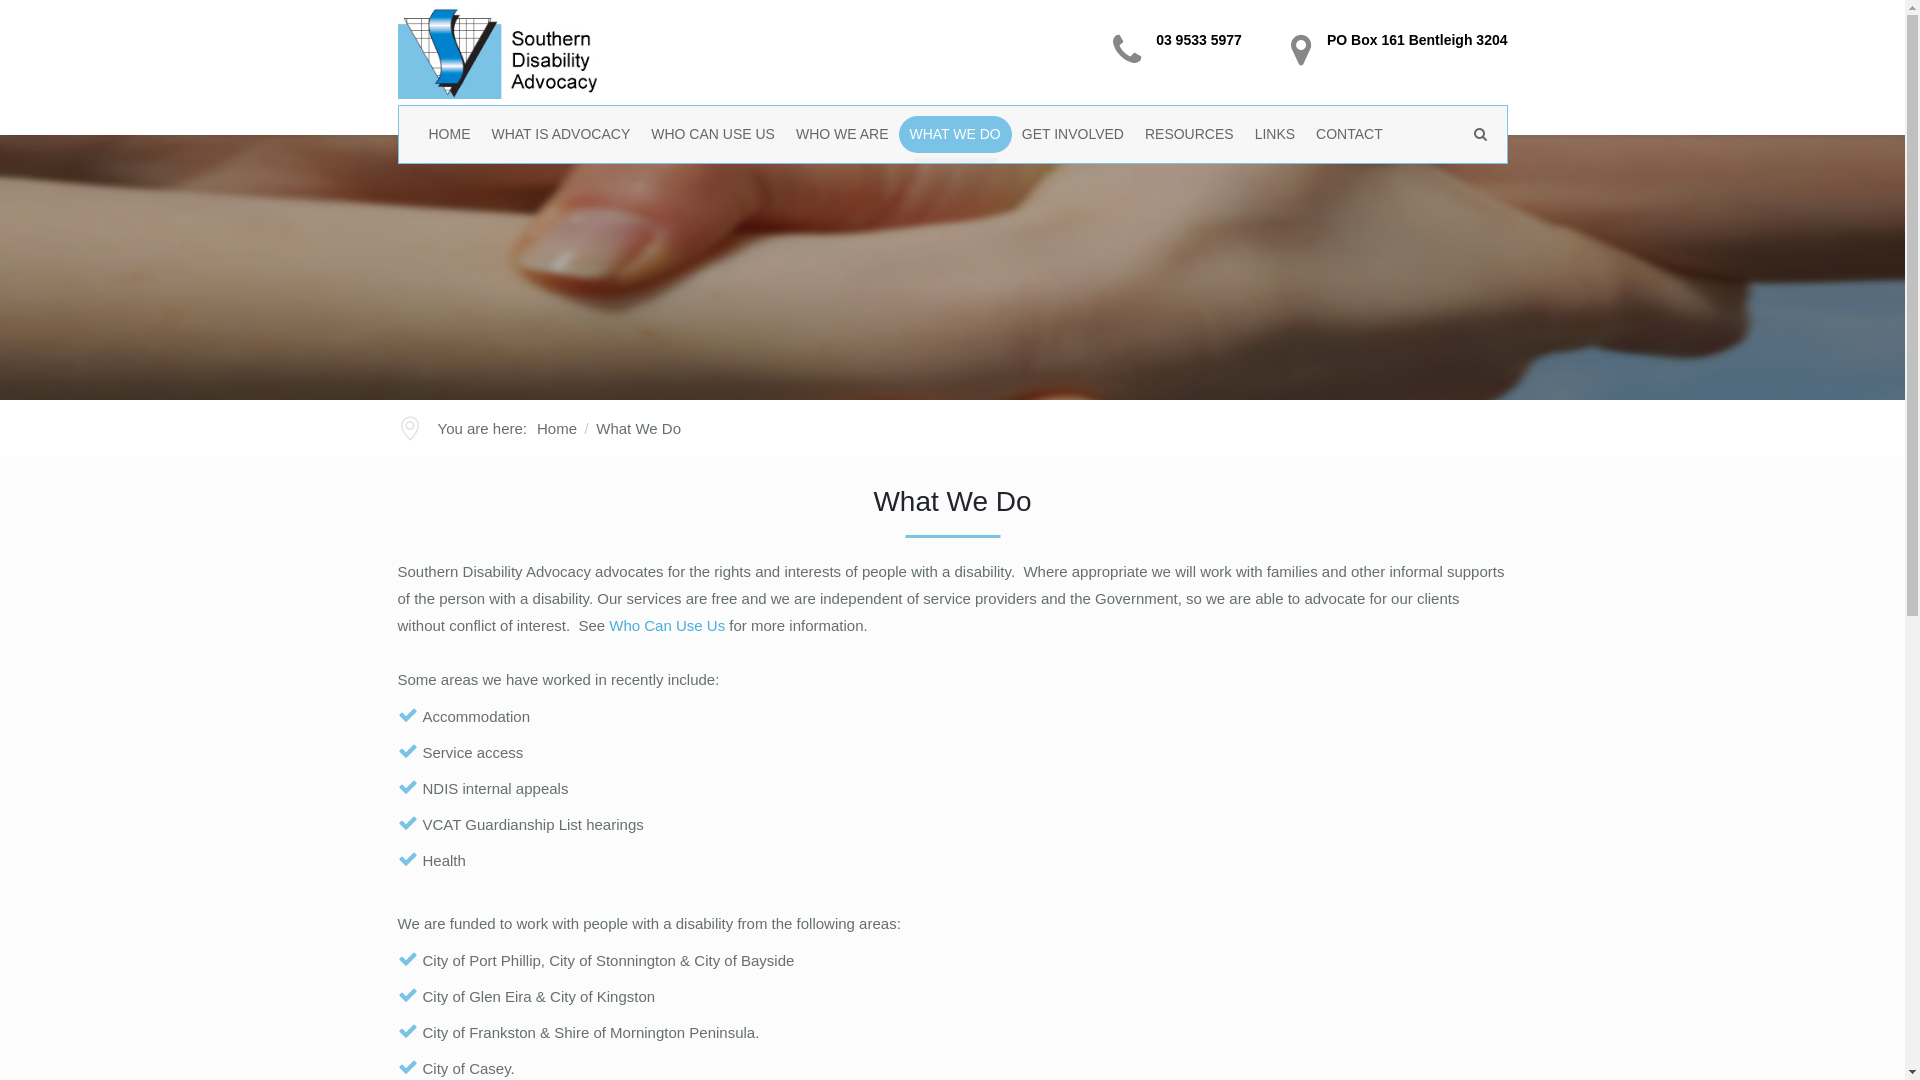 This screenshot has height=1080, width=1920. Describe the element at coordinates (557, 428) in the screenshot. I see `Home` at that location.